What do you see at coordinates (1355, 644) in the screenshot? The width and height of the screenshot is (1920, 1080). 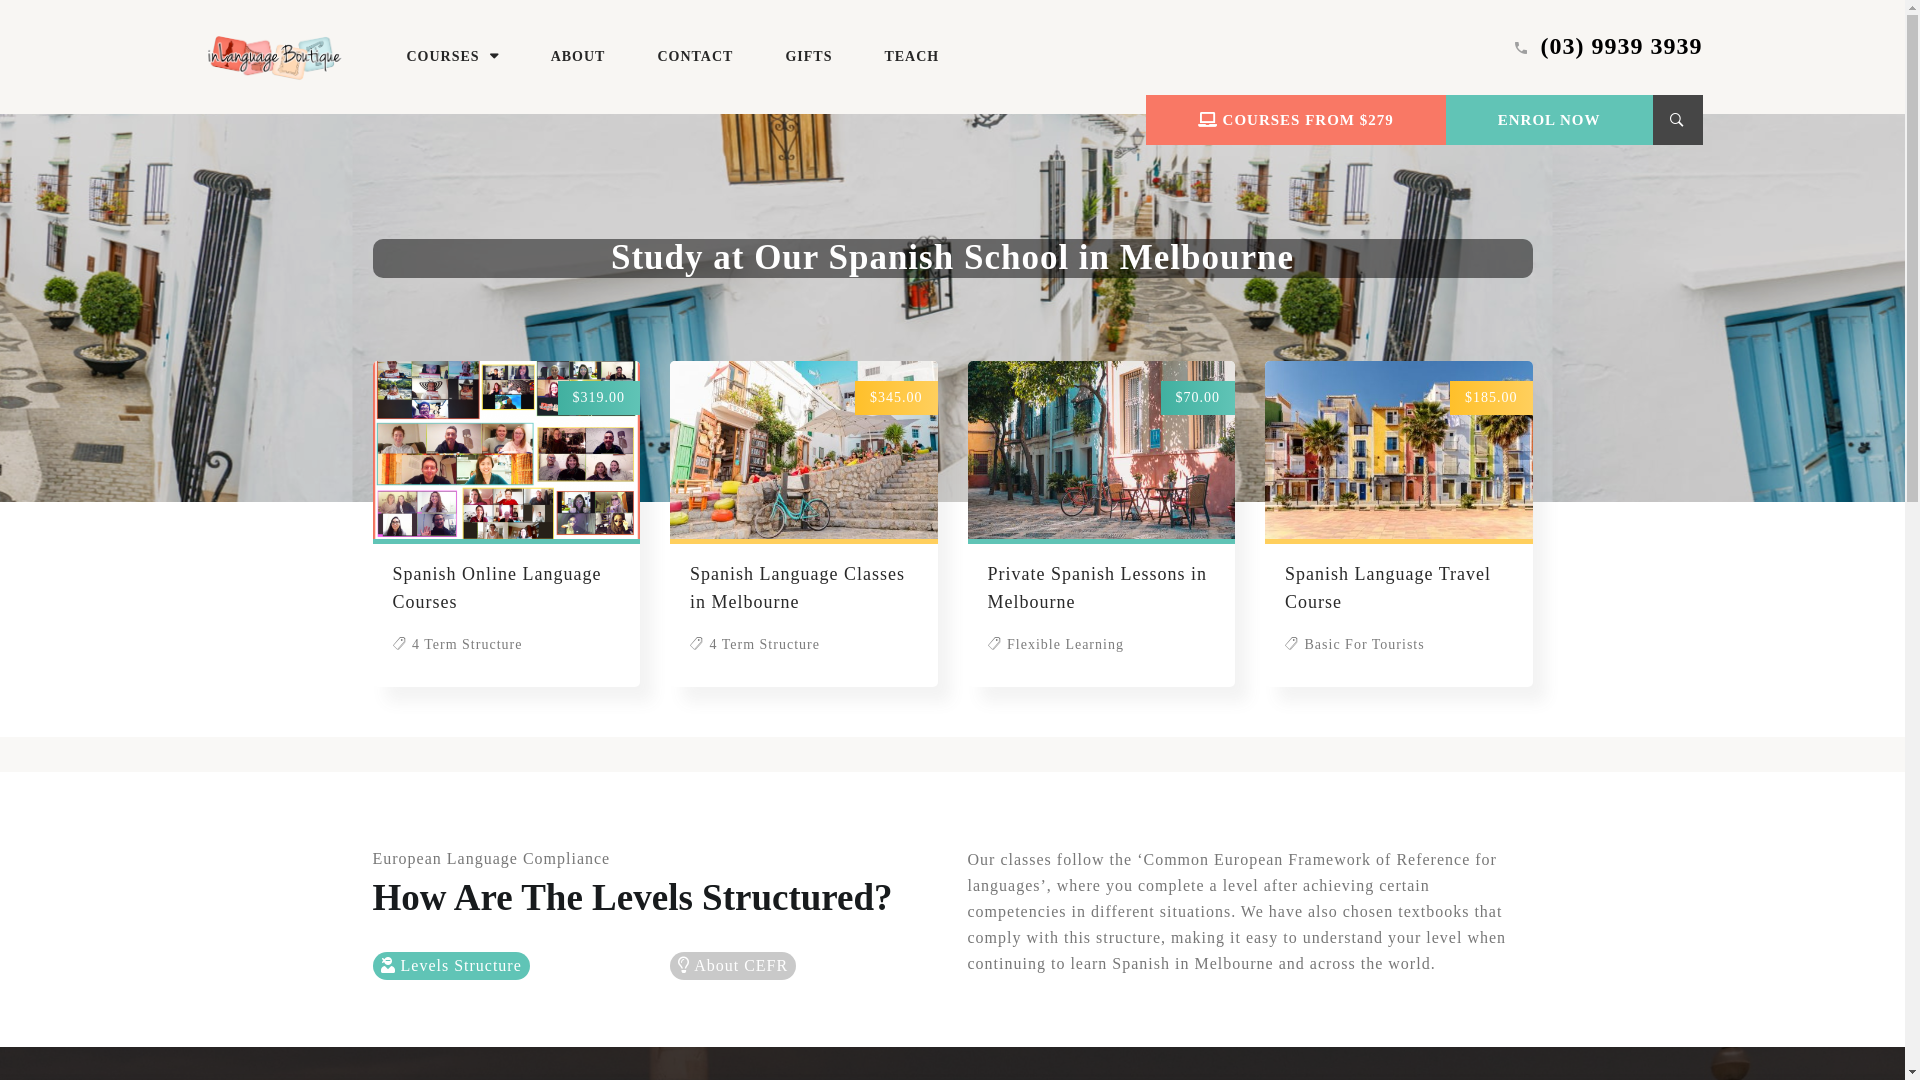 I see `Basic For Tourists` at bounding box center [1355, 644].